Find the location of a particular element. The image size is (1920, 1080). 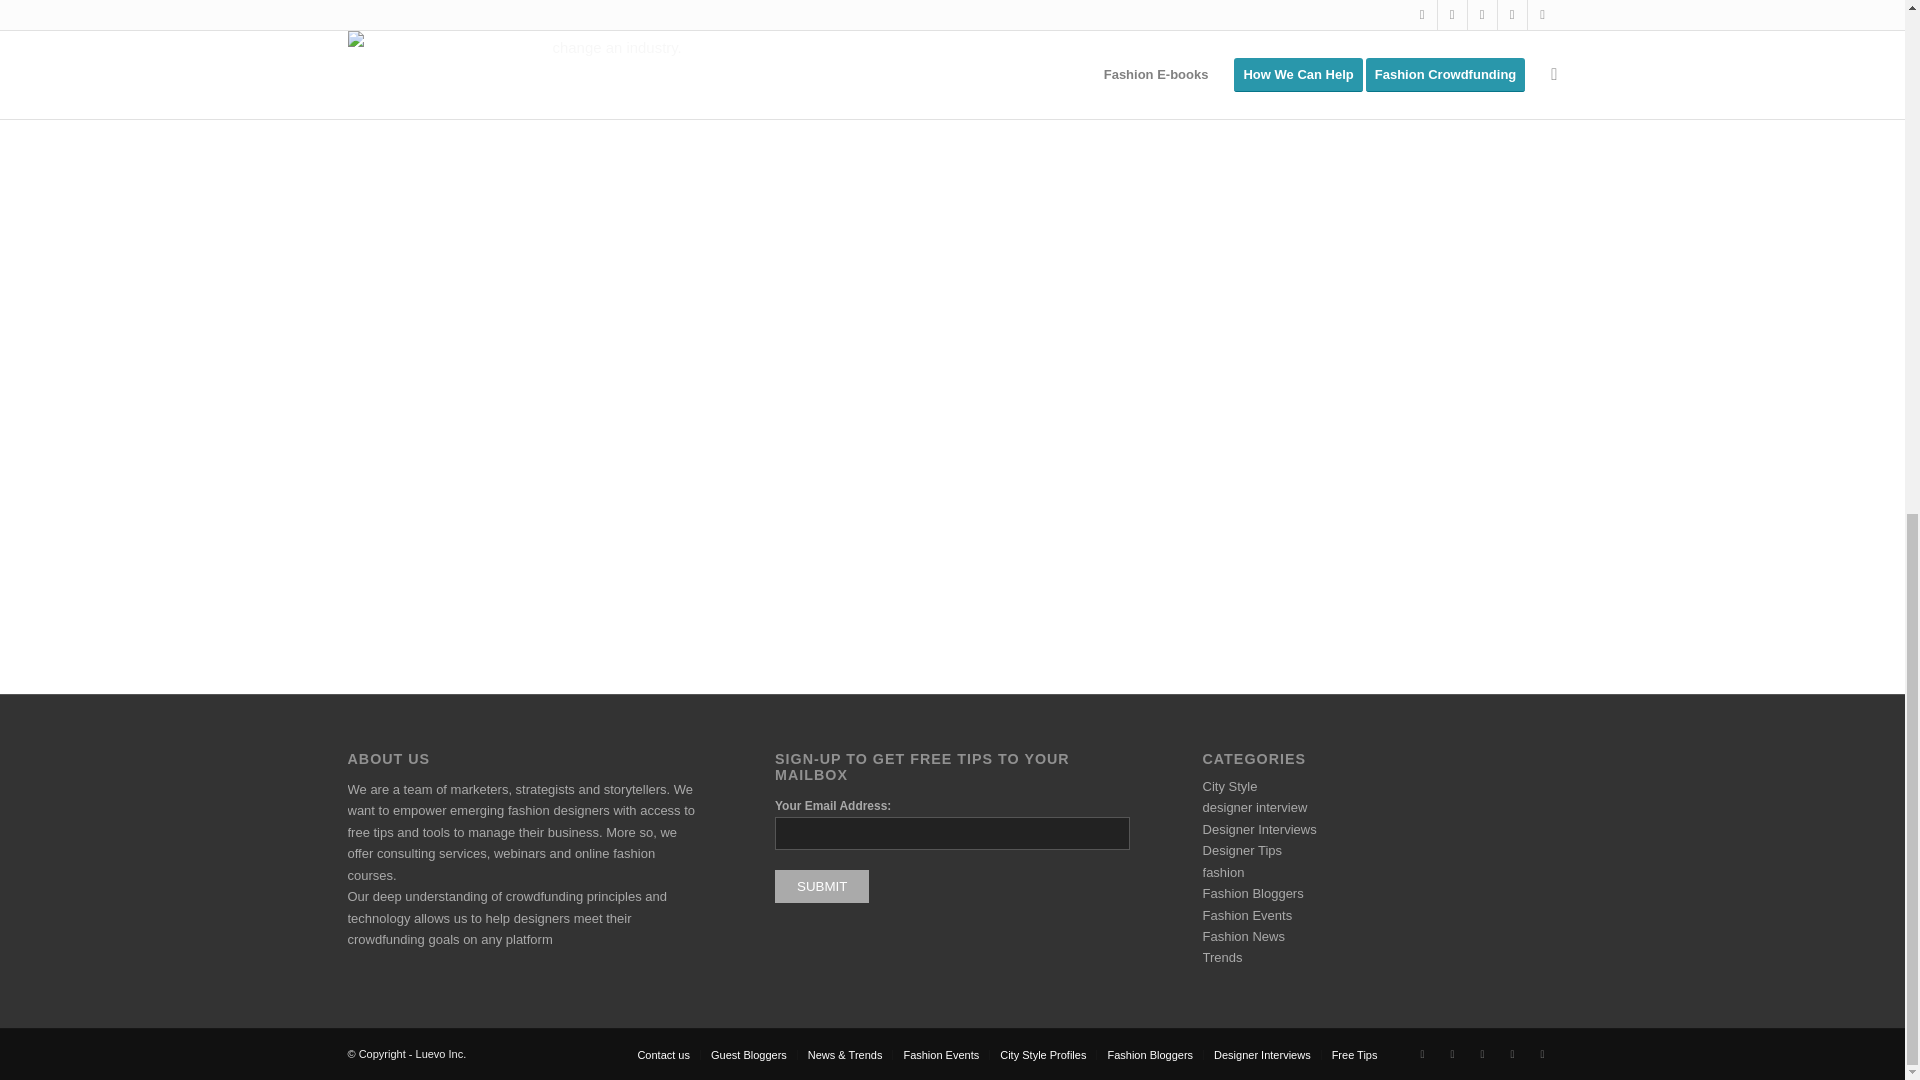

City Style is located at coordinates (1230, 786).